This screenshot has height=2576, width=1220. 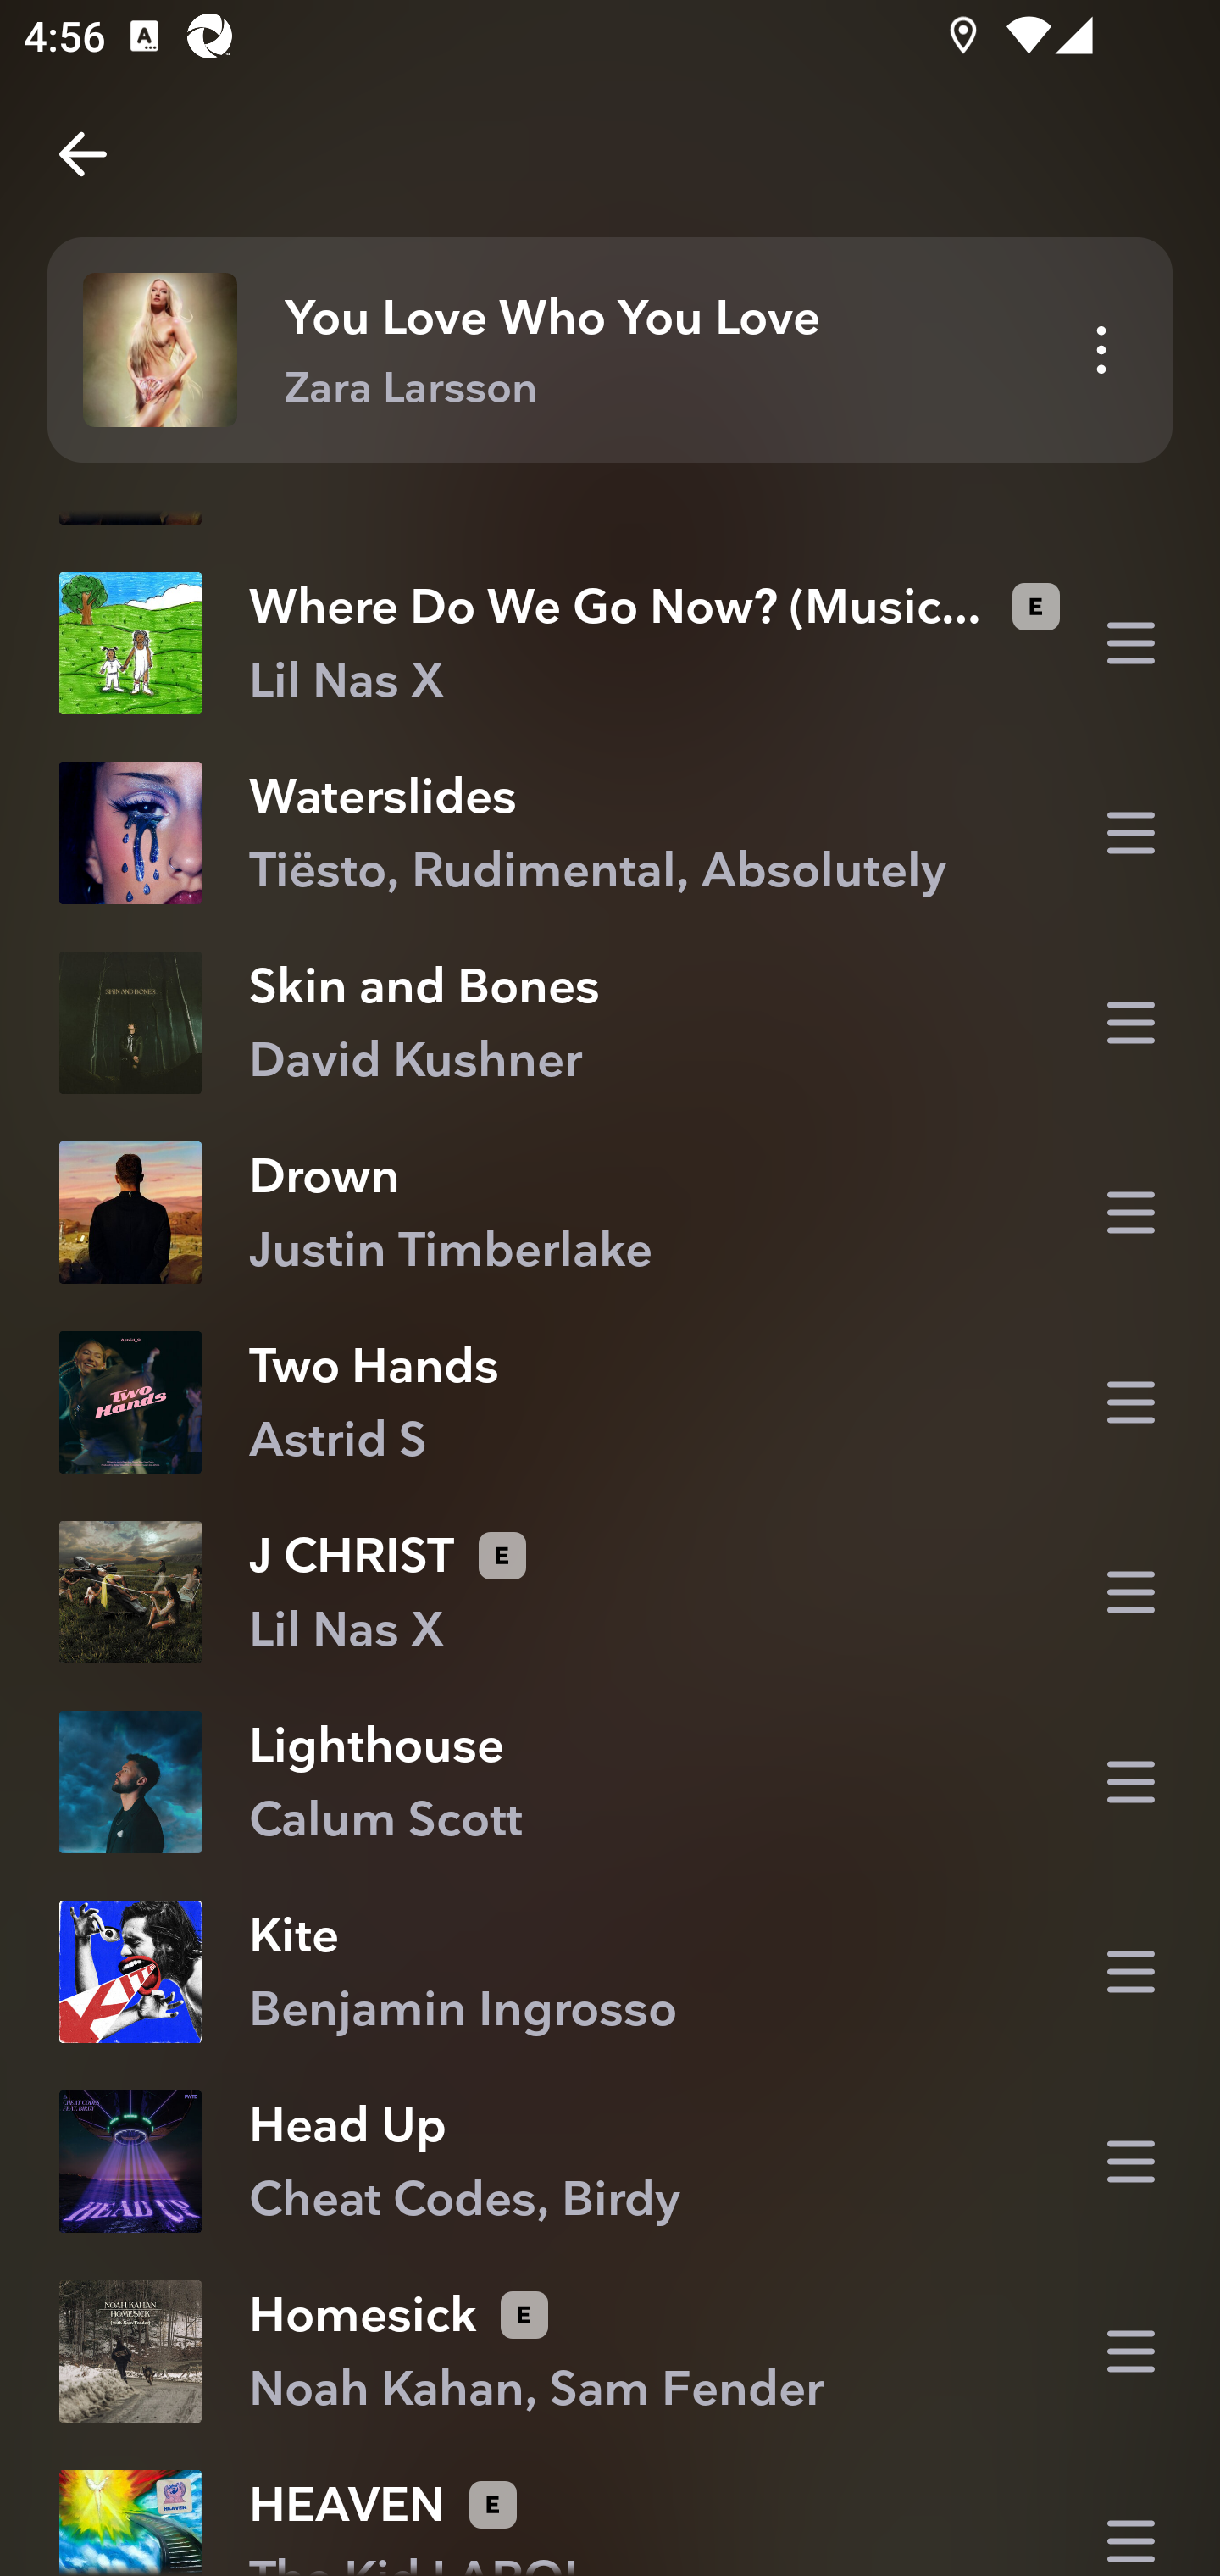 What do you see at coordinates (610, 1402) in the screenshot?
I see `Two Hands Astrid S` at bounding box center [610, 1402].